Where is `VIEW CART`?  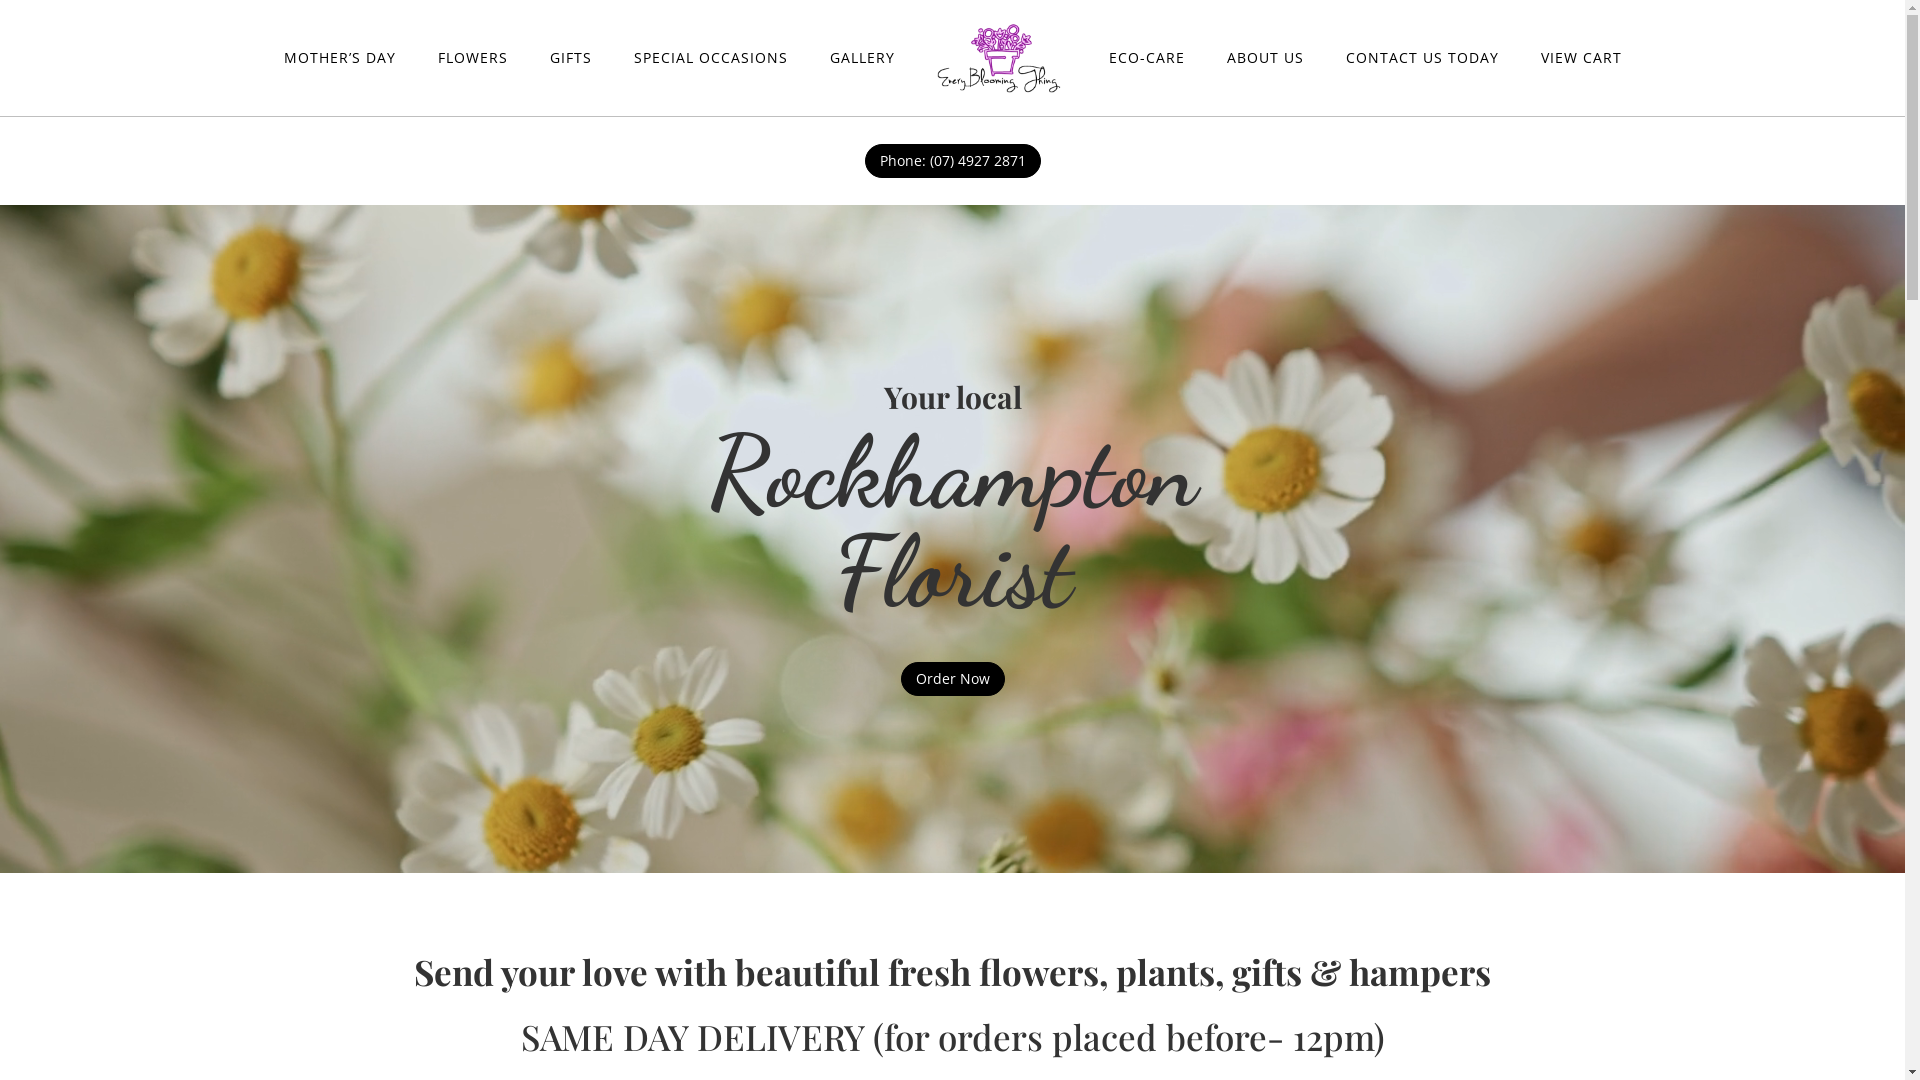 VIEW CART is located at coordinates (1580, 58).